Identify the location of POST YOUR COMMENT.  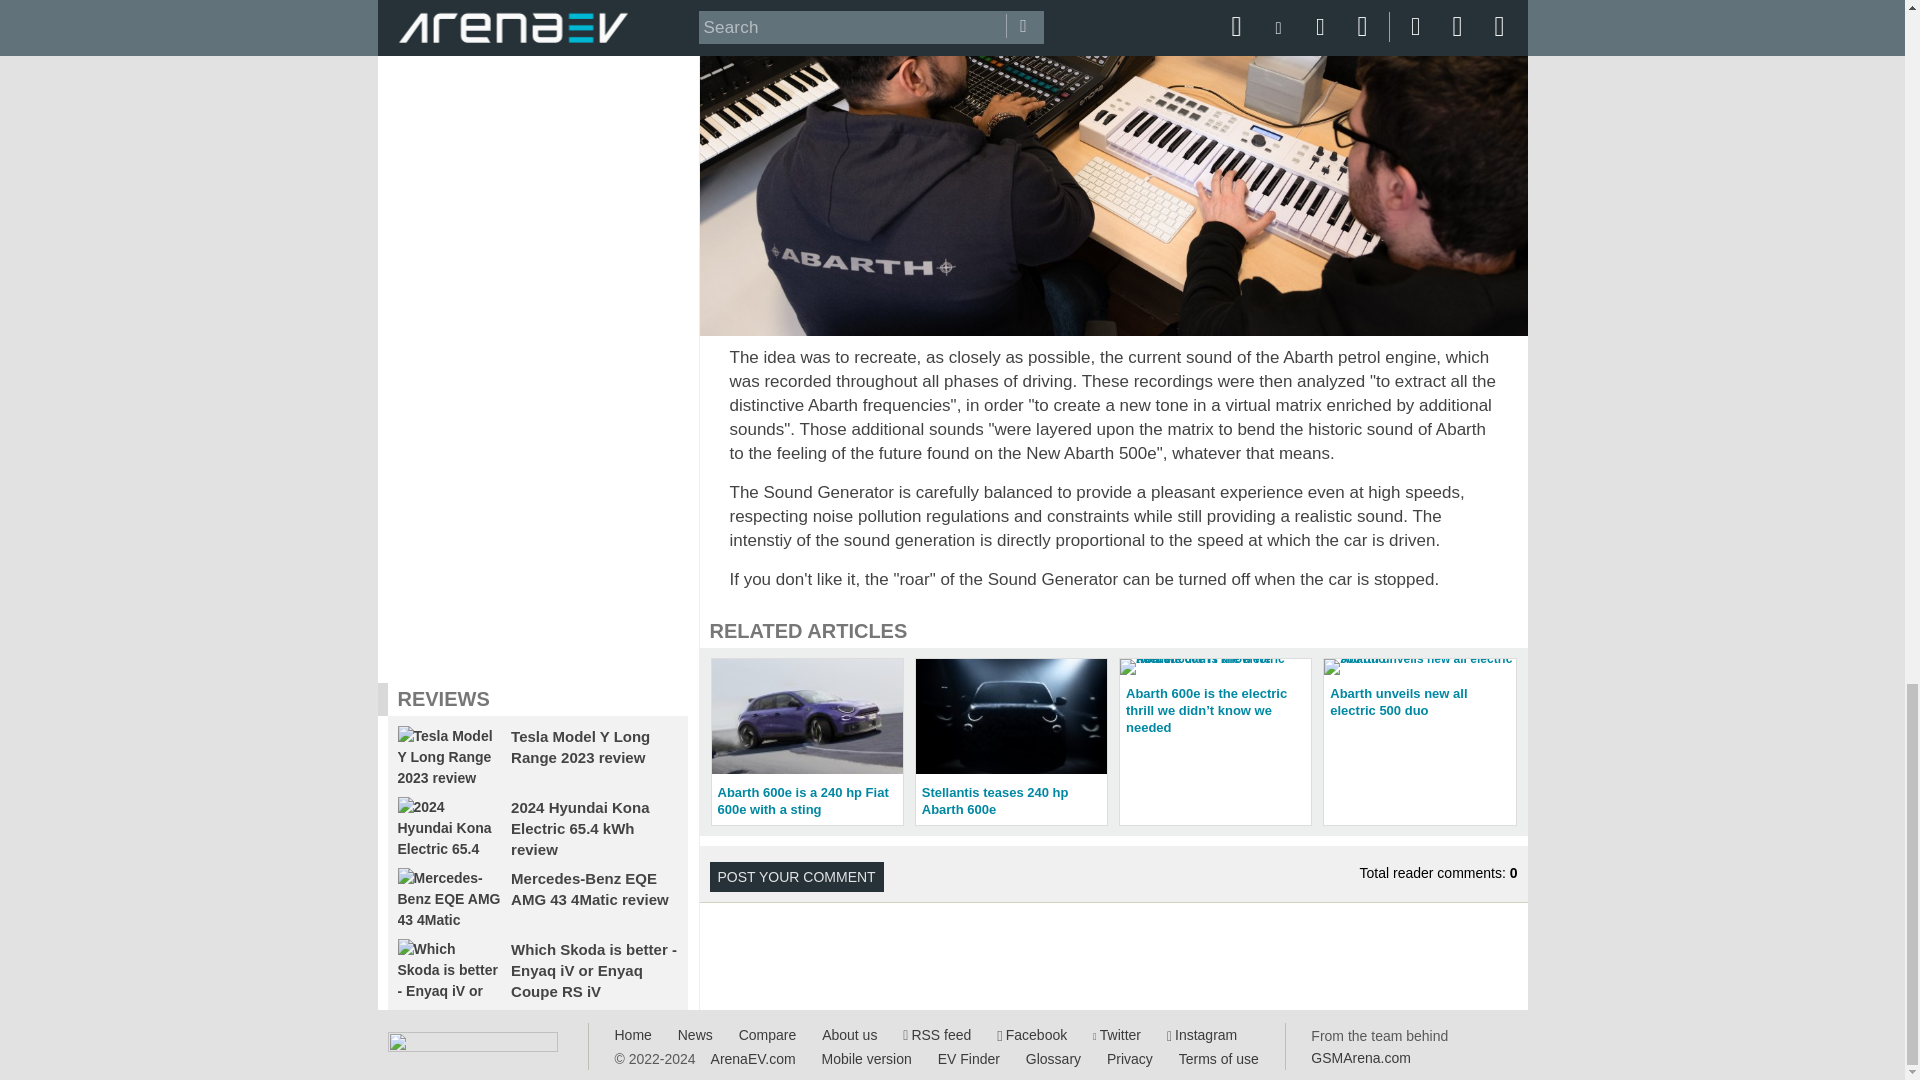
(796, 876).